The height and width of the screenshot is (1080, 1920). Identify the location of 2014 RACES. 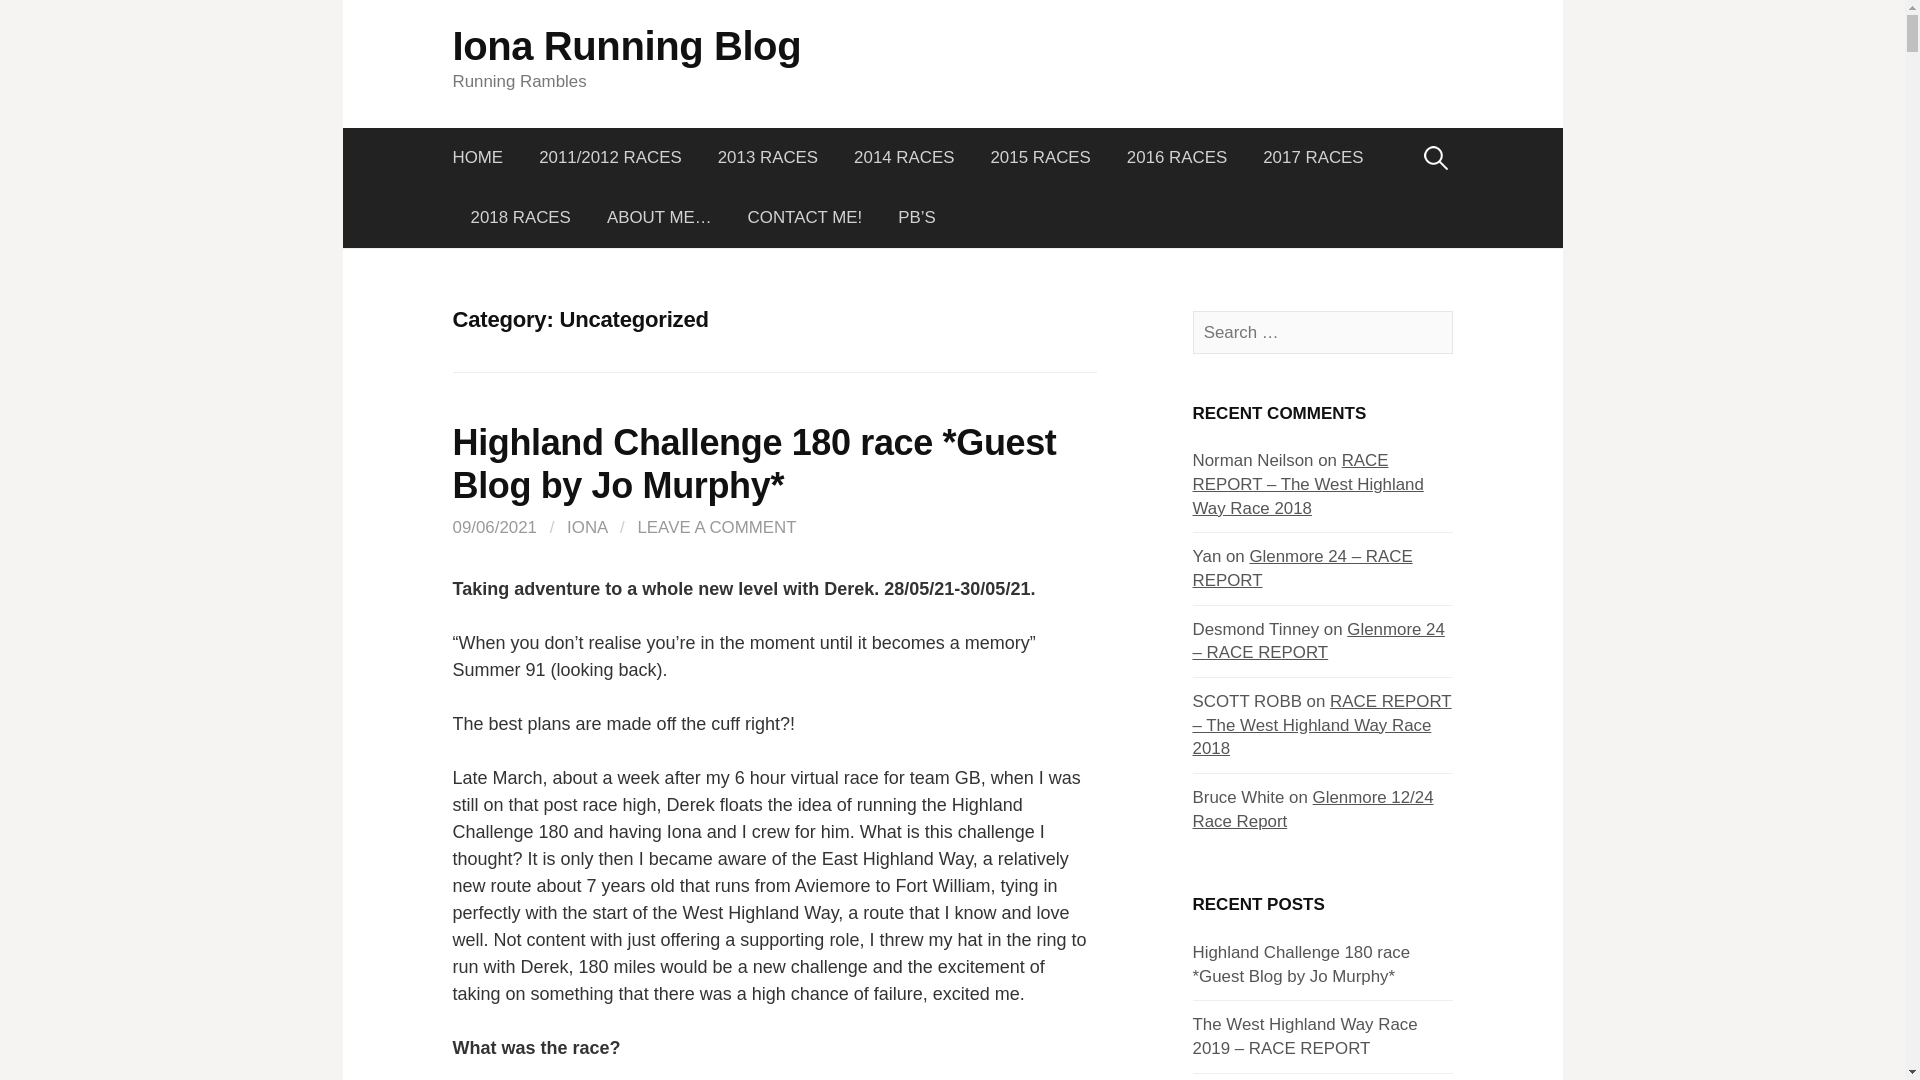
(903, 158).